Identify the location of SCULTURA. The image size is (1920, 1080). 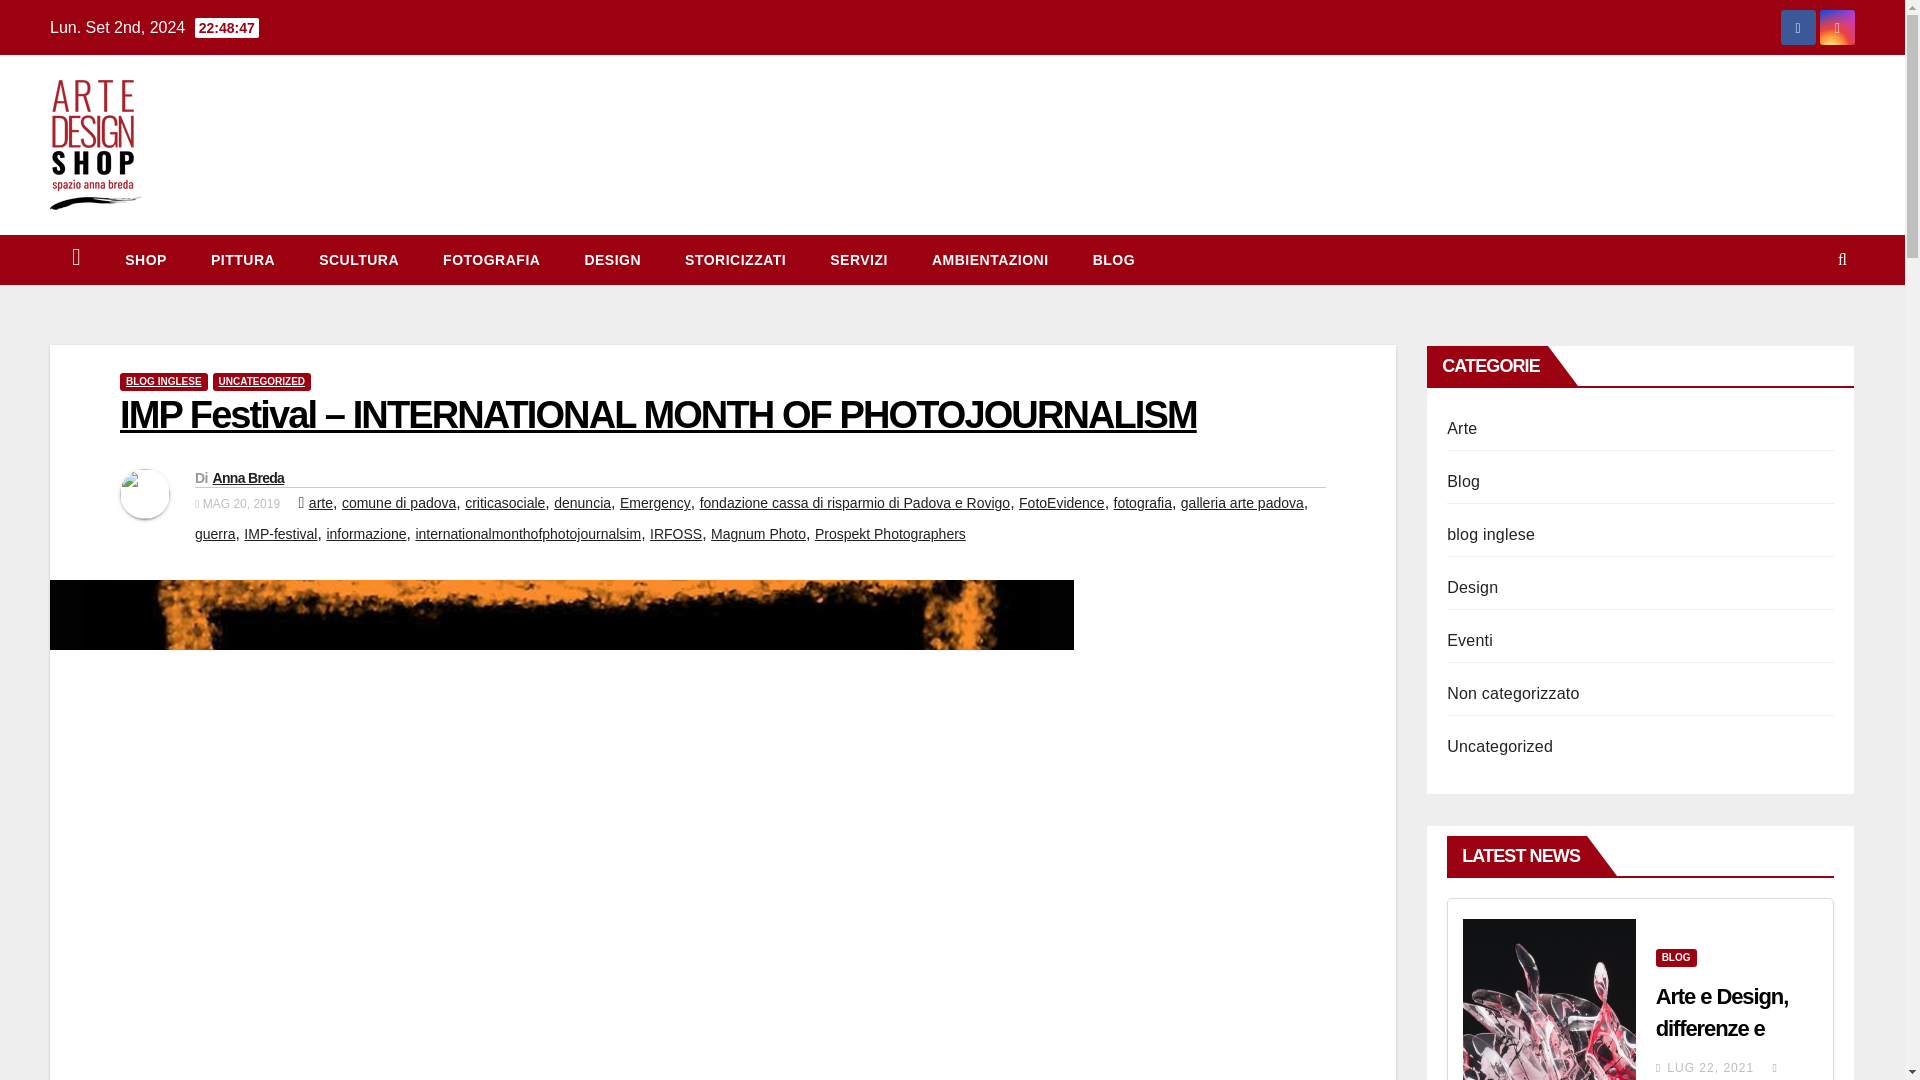
(358, 260).